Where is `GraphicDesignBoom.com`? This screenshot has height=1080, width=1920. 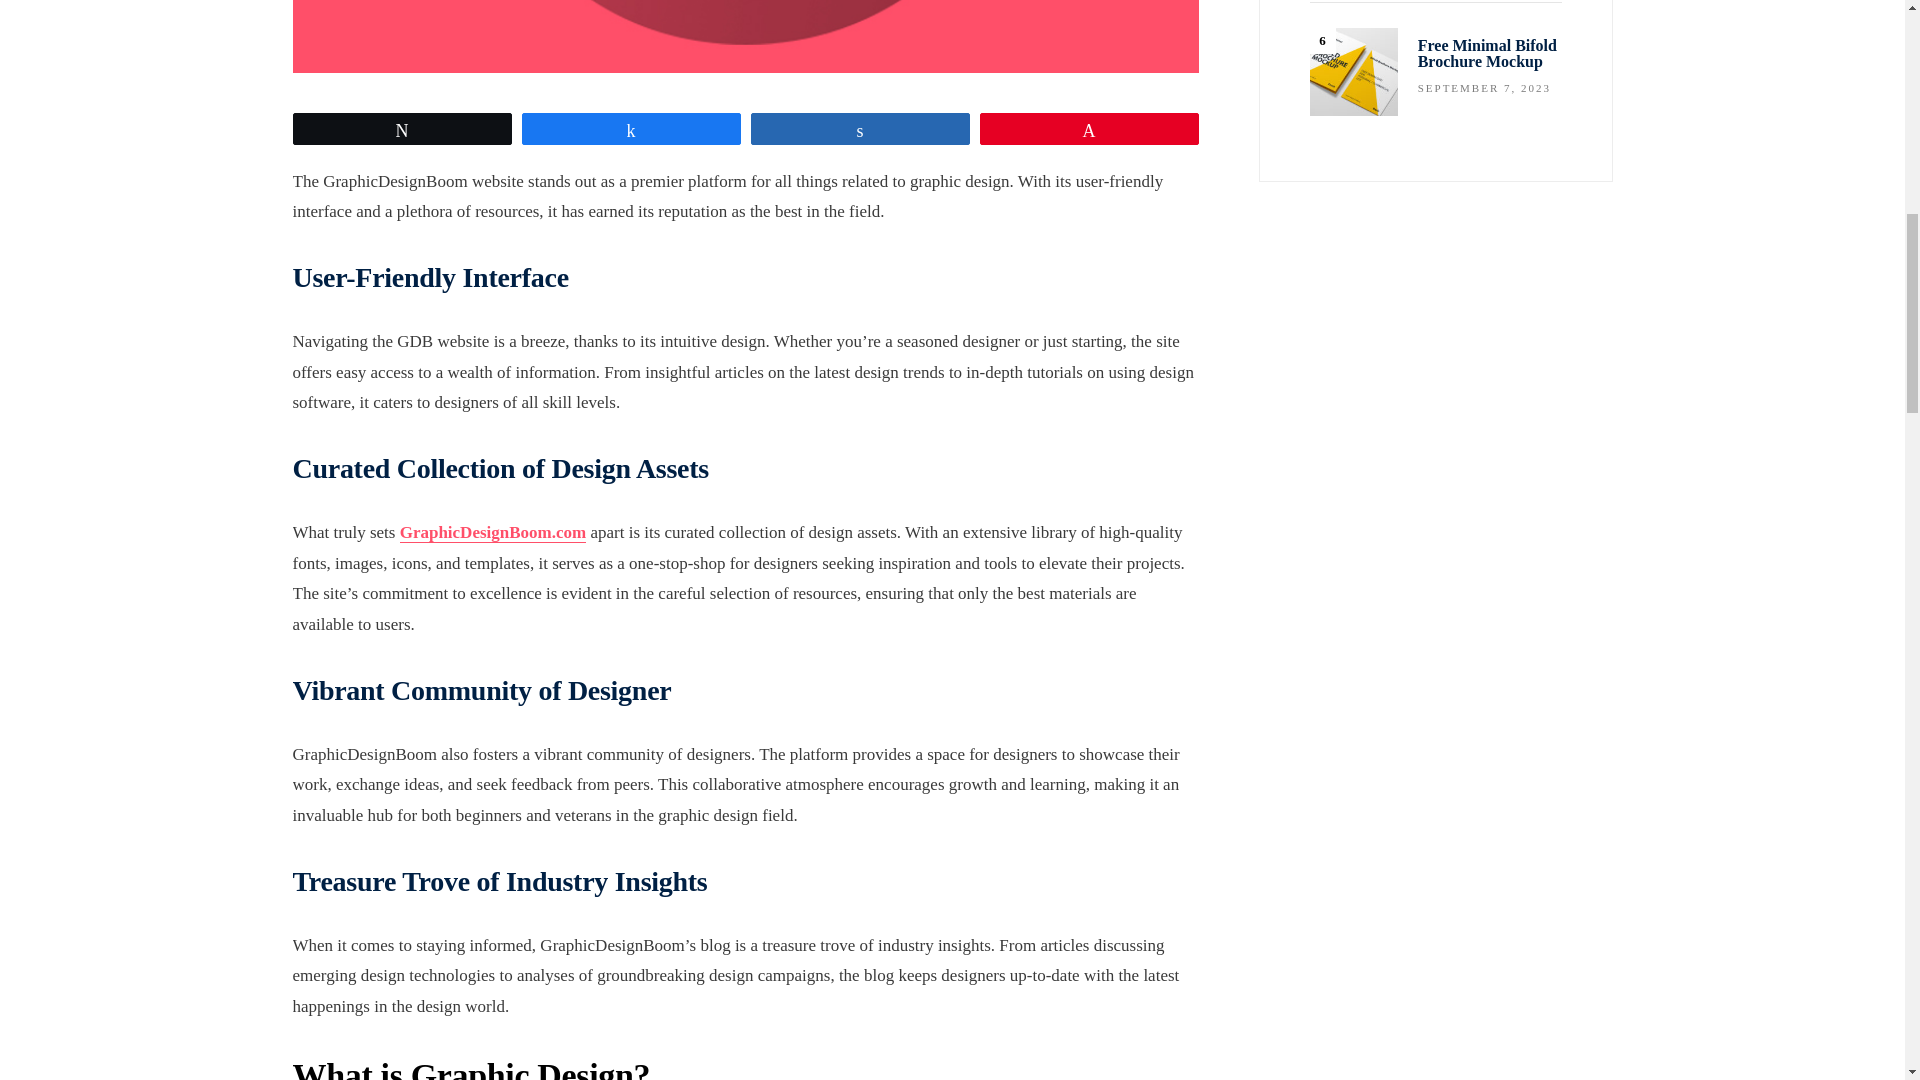
GraphicDesignBoom.com is located at coordinates (493, 532).